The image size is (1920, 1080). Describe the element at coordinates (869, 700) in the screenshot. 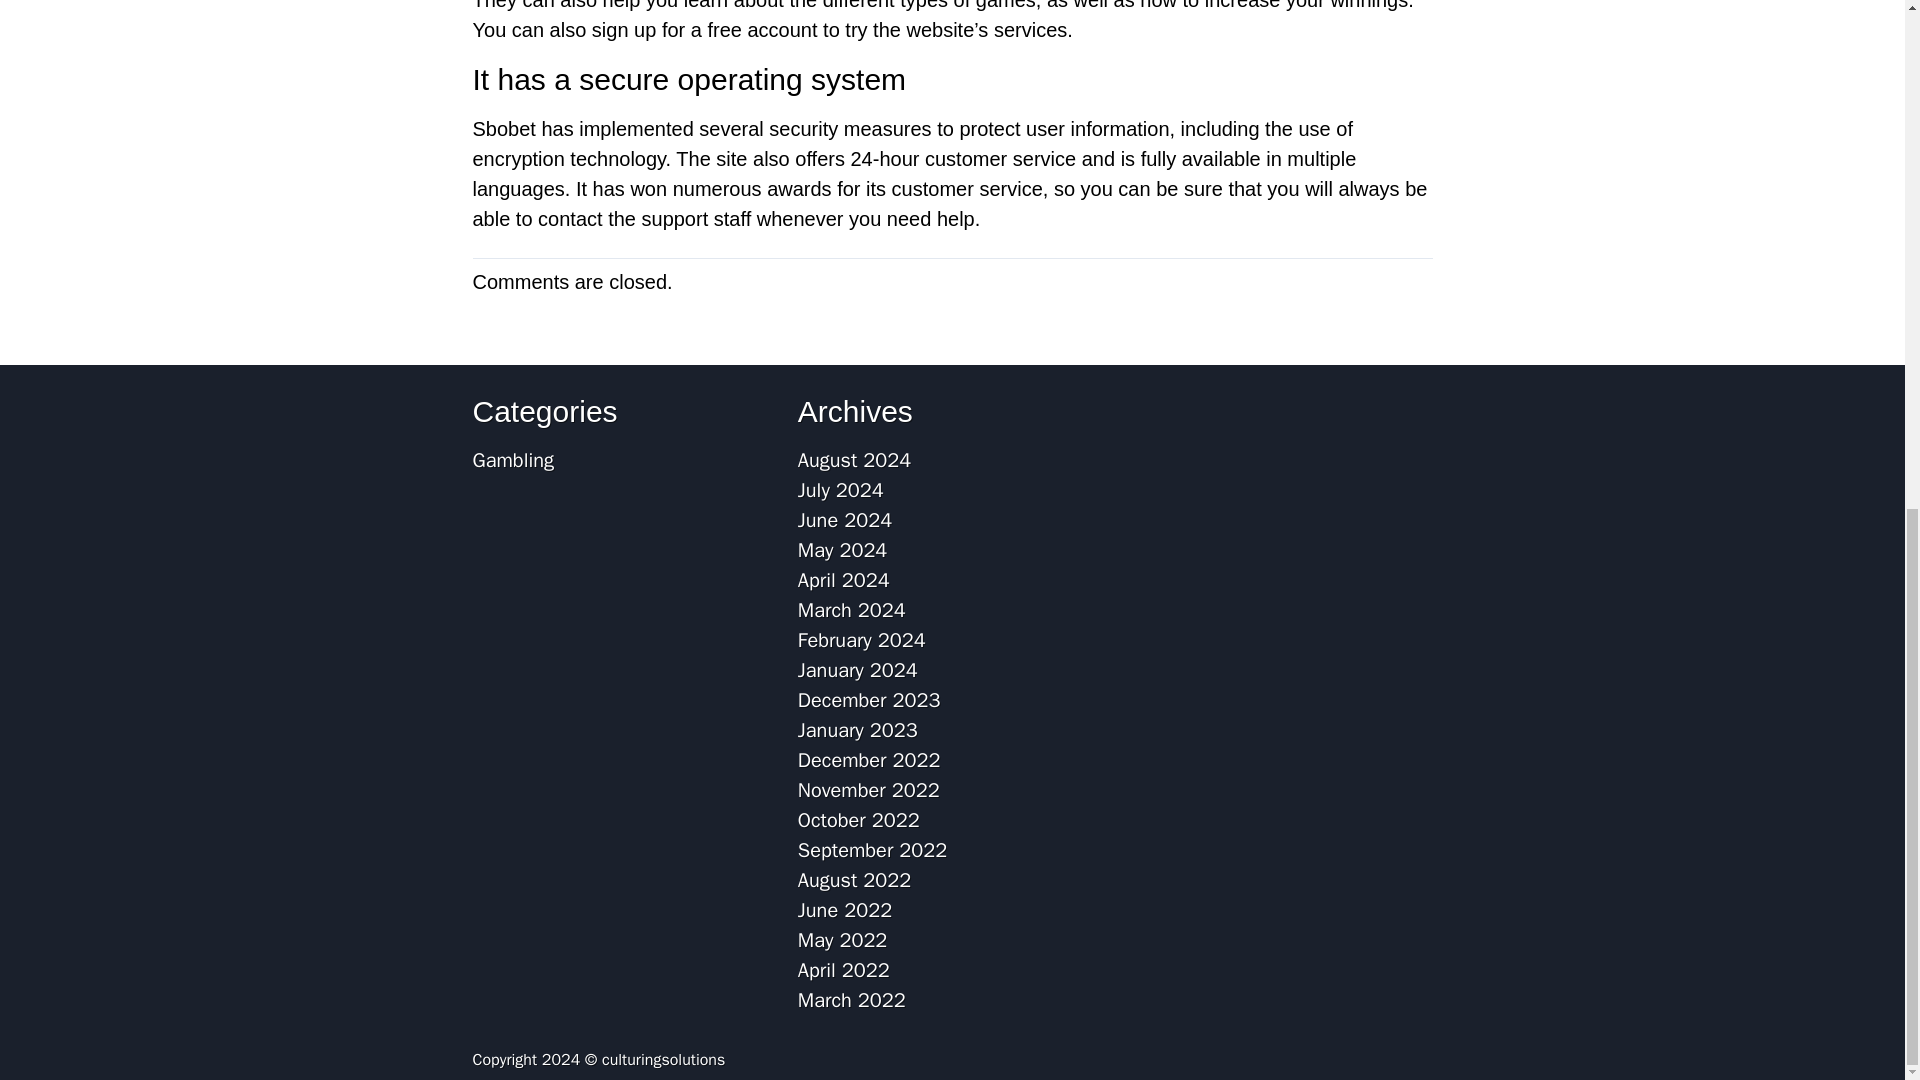

I see `December 2023` at that location.